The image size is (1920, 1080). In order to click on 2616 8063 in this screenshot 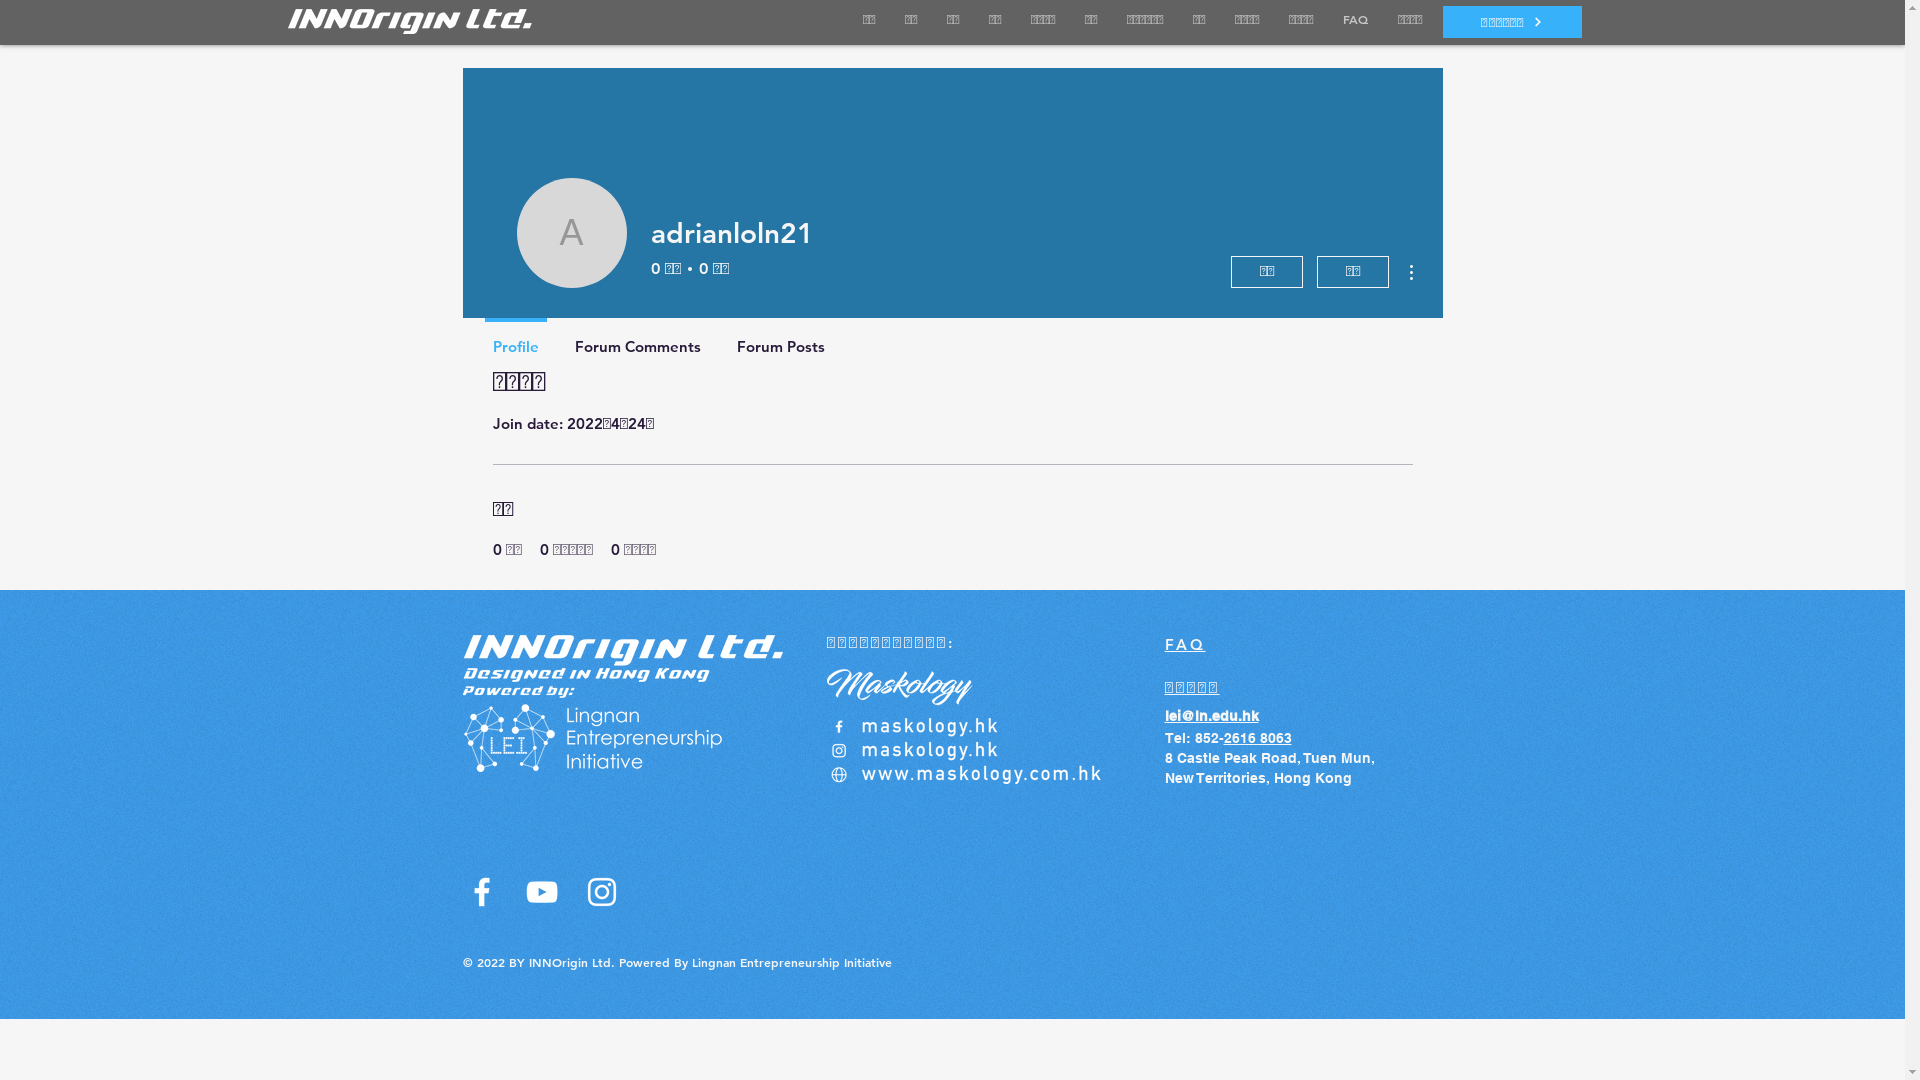, I will do `click(1258, 738)`.